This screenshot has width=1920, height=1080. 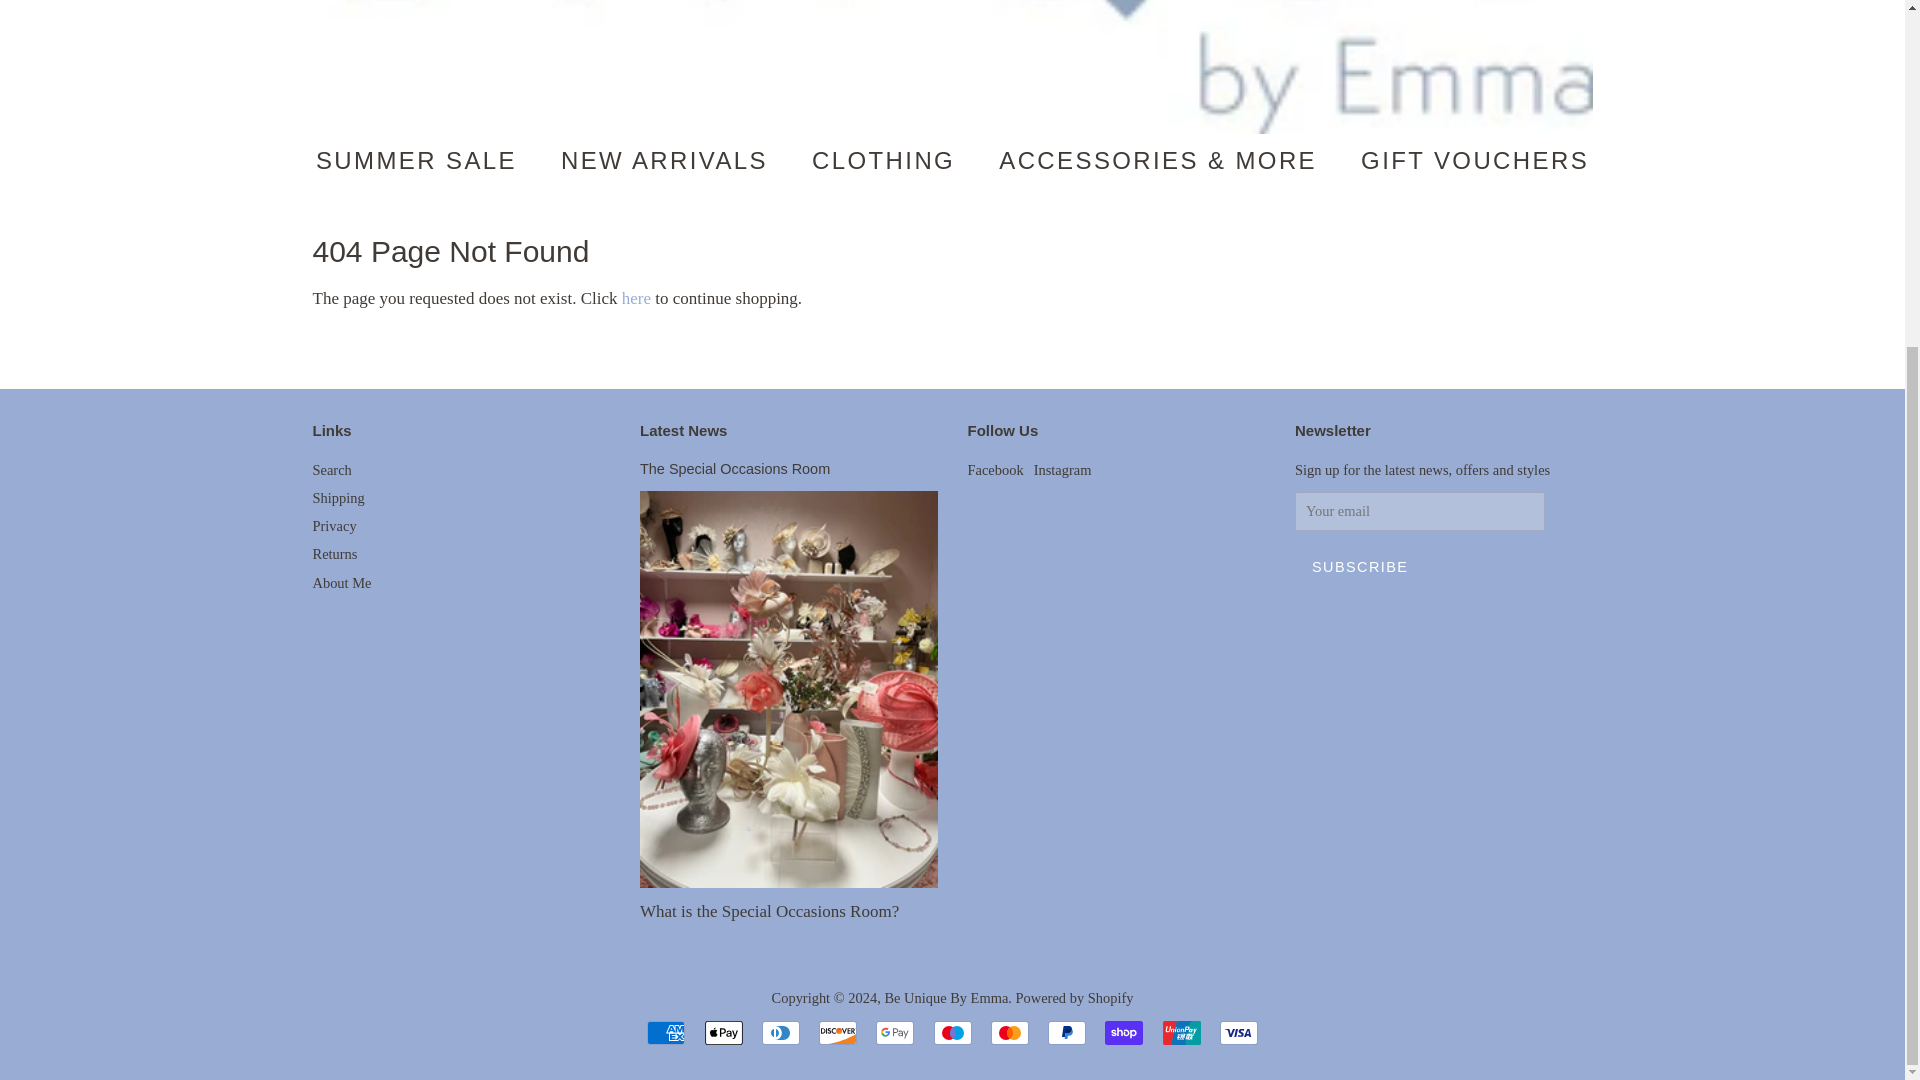 What do you see at coordinates (1010, 1032) in the screenshot?
I see `Mastercard` at bounding box center [1010, 1032].